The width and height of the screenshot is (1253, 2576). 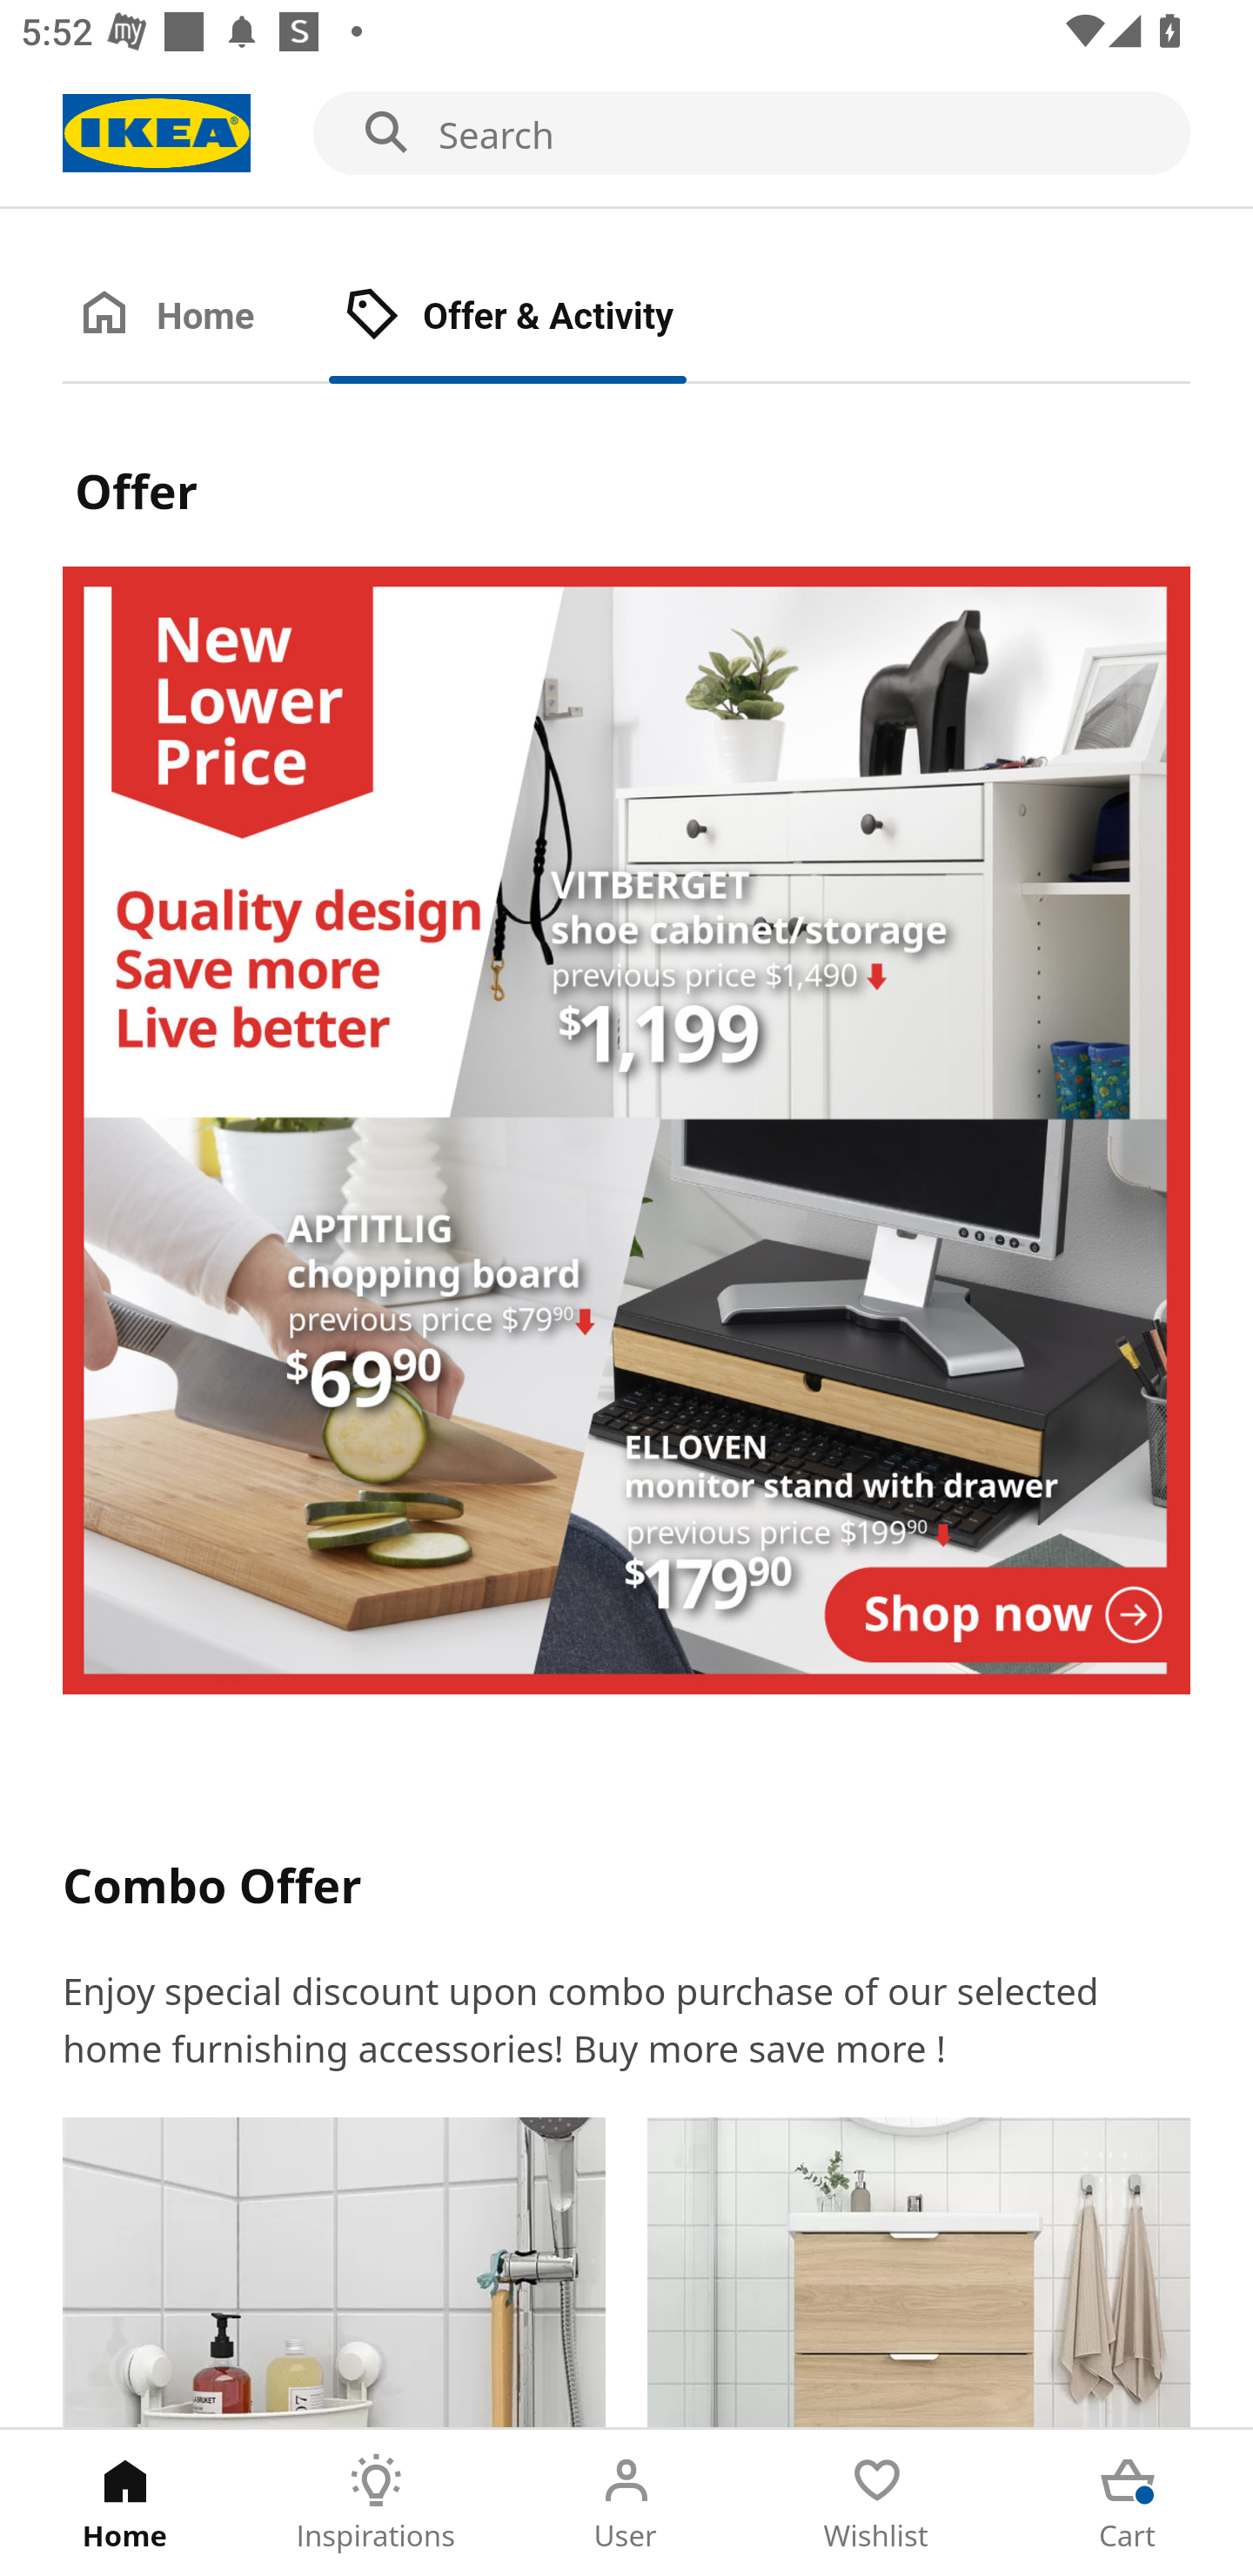 What do you see at coordinates (376, 2503) in the screenshot?
I see `Inspirations
Tab 2 of 5` at bounding box center [376, 2503].